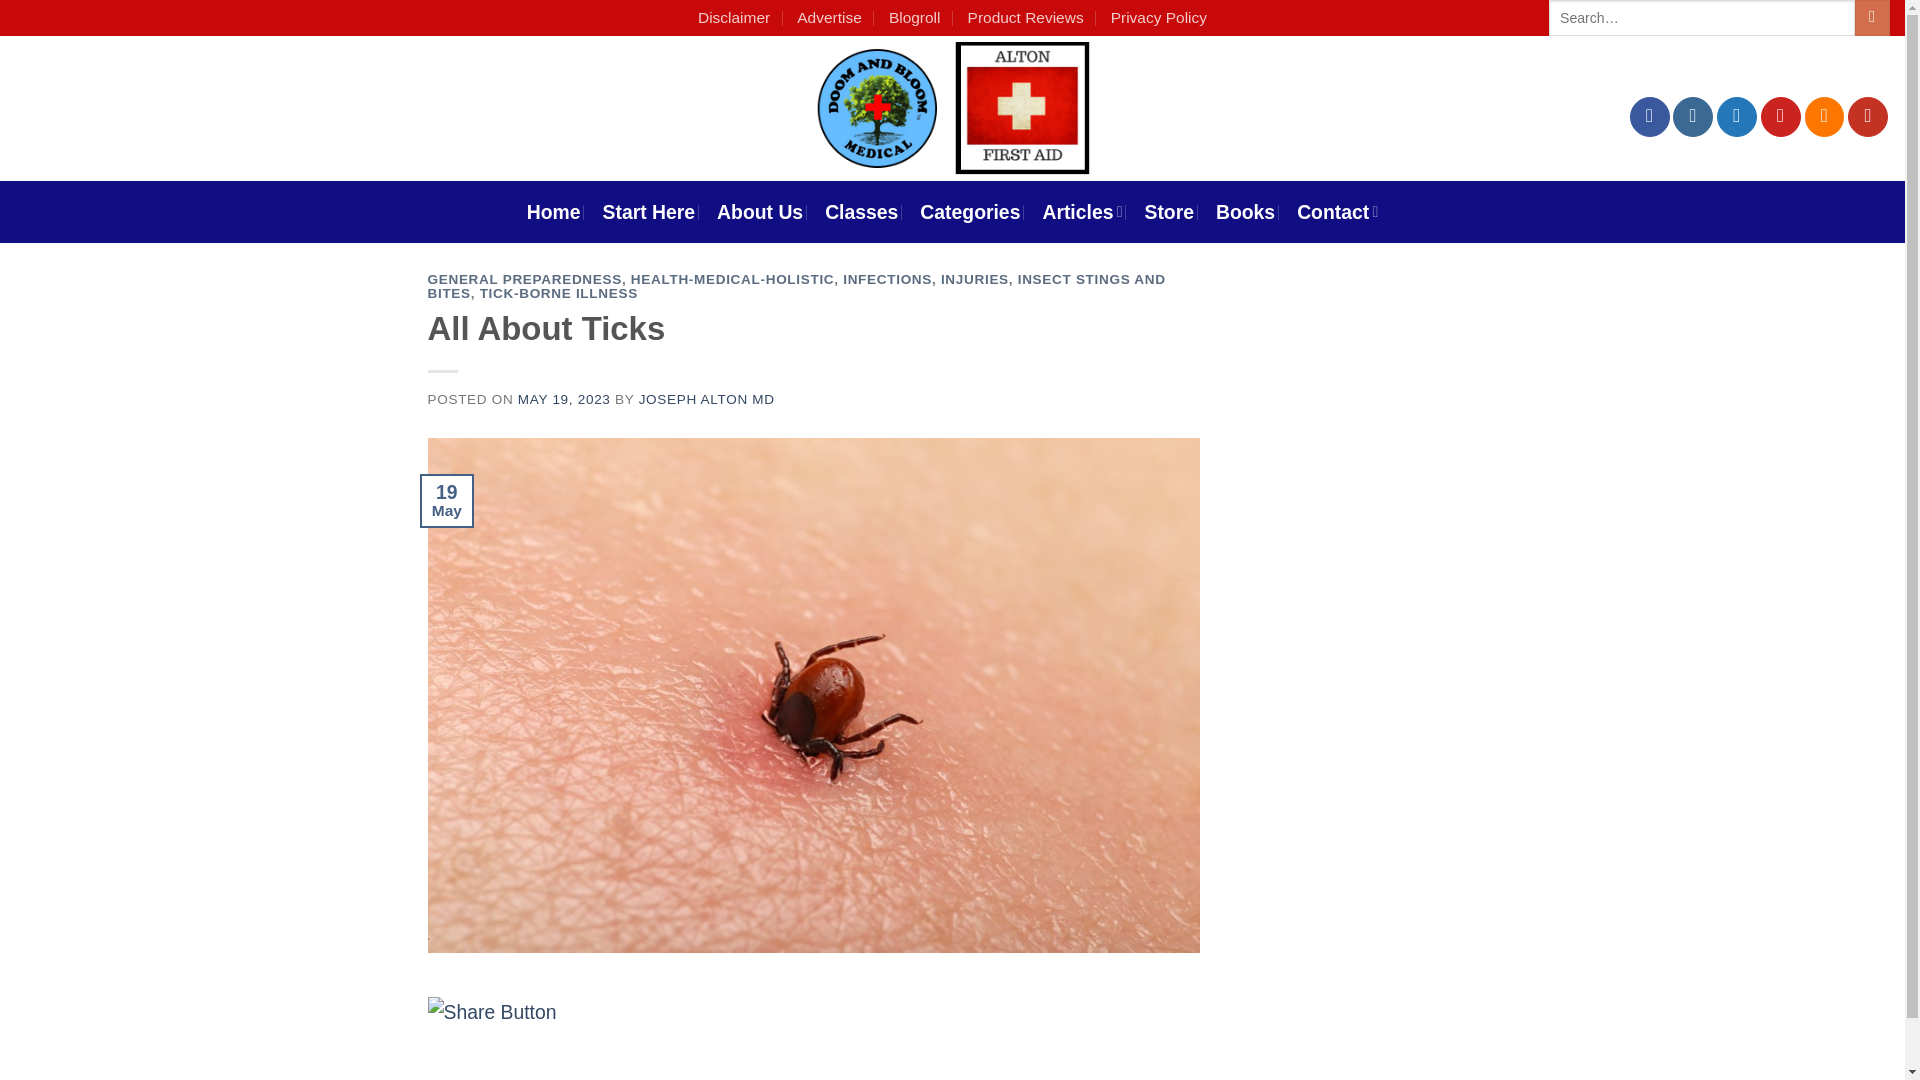 The image size is (1920, 1080). What do you see at coordinates (974, 280) in the screenshot?
I see `INJURIES` at bounding box center [974, 280].